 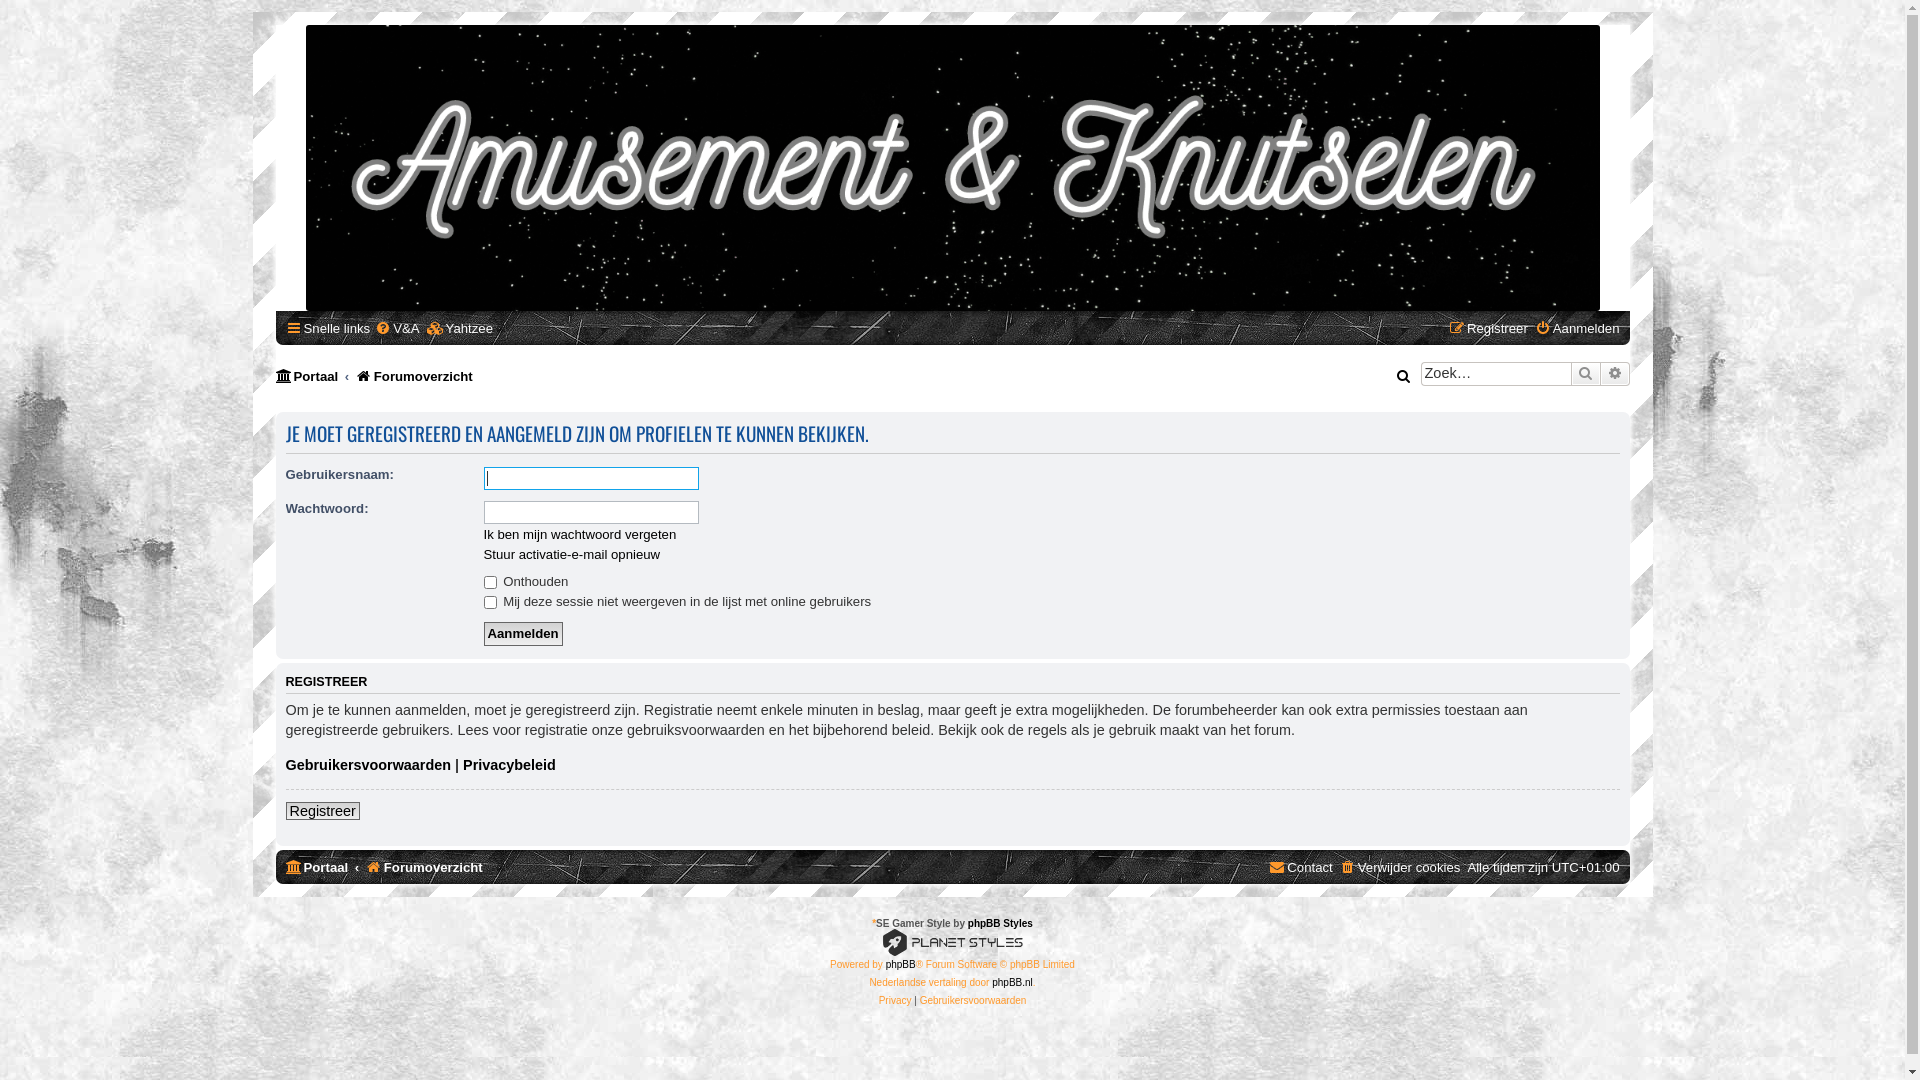 What do you see at coordinates (1585, 374) in the screenshot?
I see `Zoek` at bounding box center [1585, 374].